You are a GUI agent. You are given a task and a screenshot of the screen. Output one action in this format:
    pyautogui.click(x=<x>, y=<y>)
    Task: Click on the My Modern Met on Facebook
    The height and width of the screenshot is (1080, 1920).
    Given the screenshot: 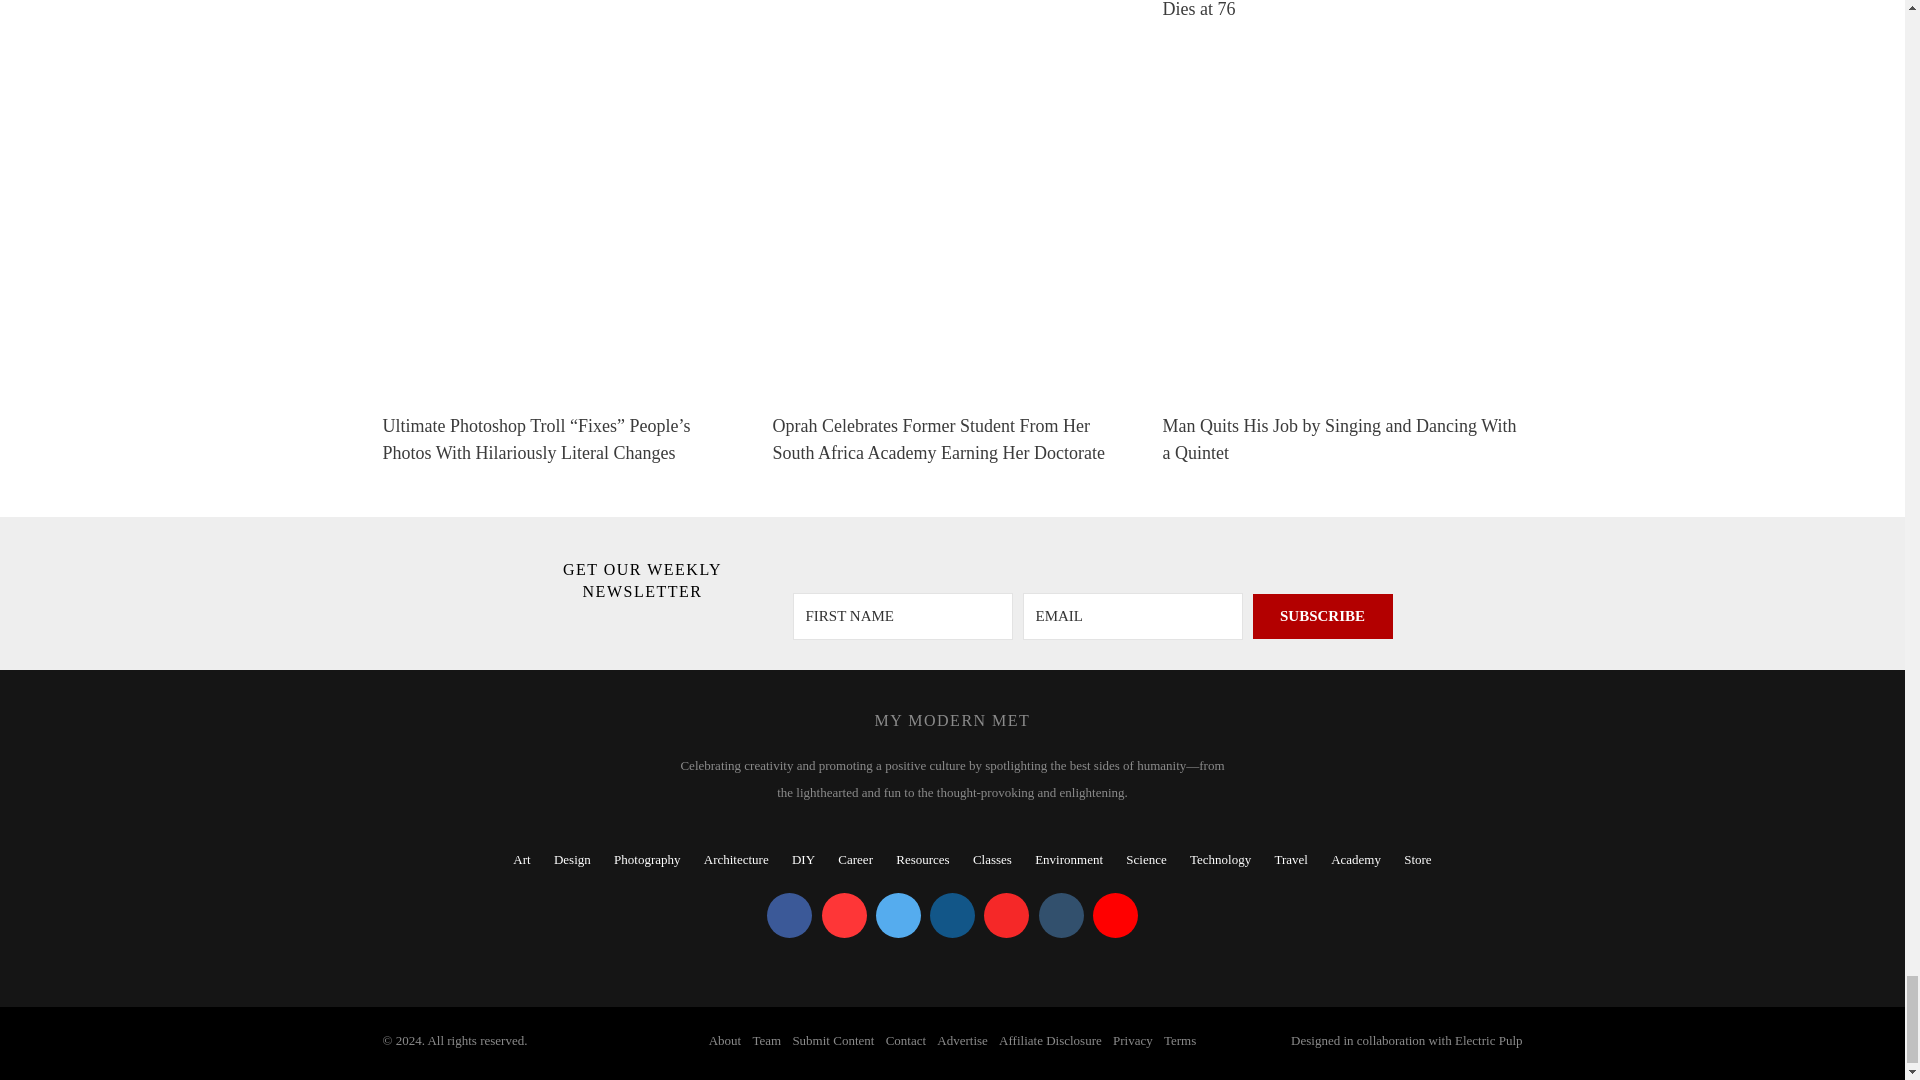 What is the action you would take?
    pyautogui.click(x=789, y=916)
    